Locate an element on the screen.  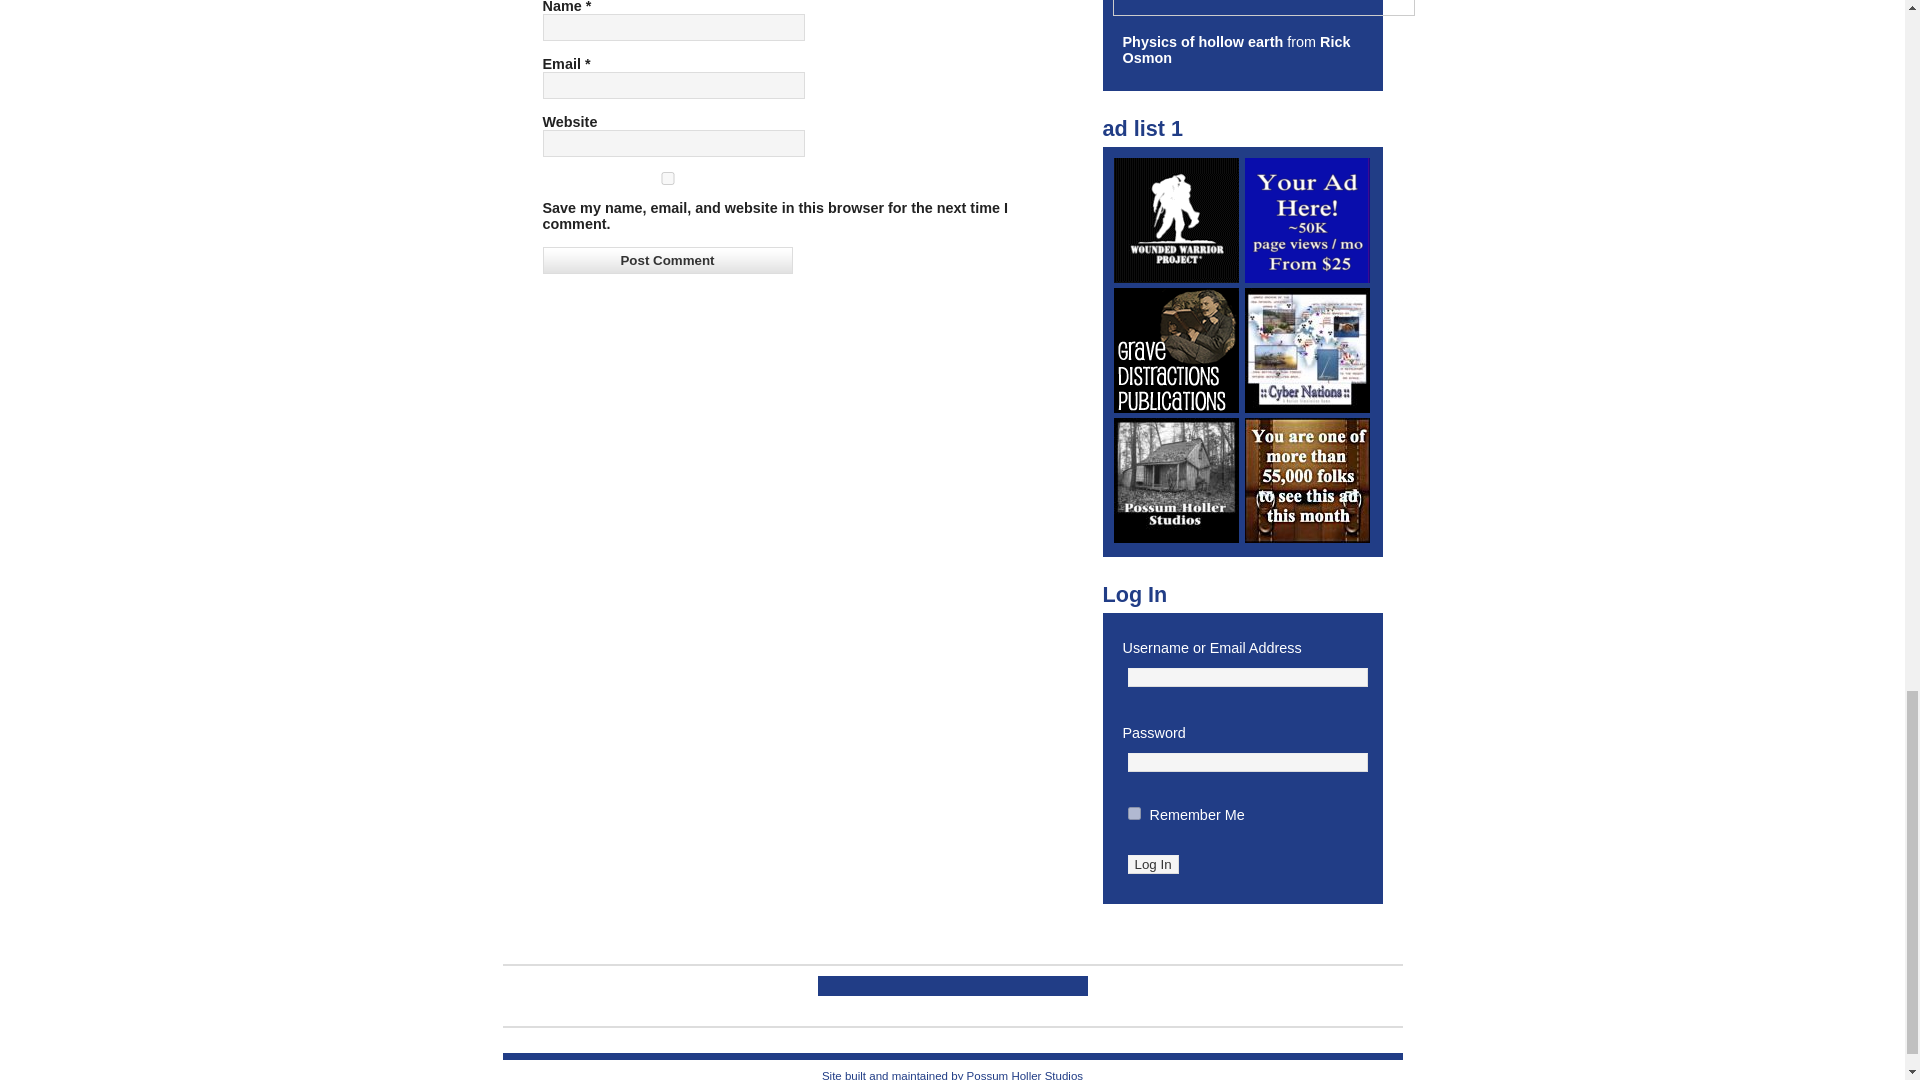
forever is located at coordinates (1134, 812).